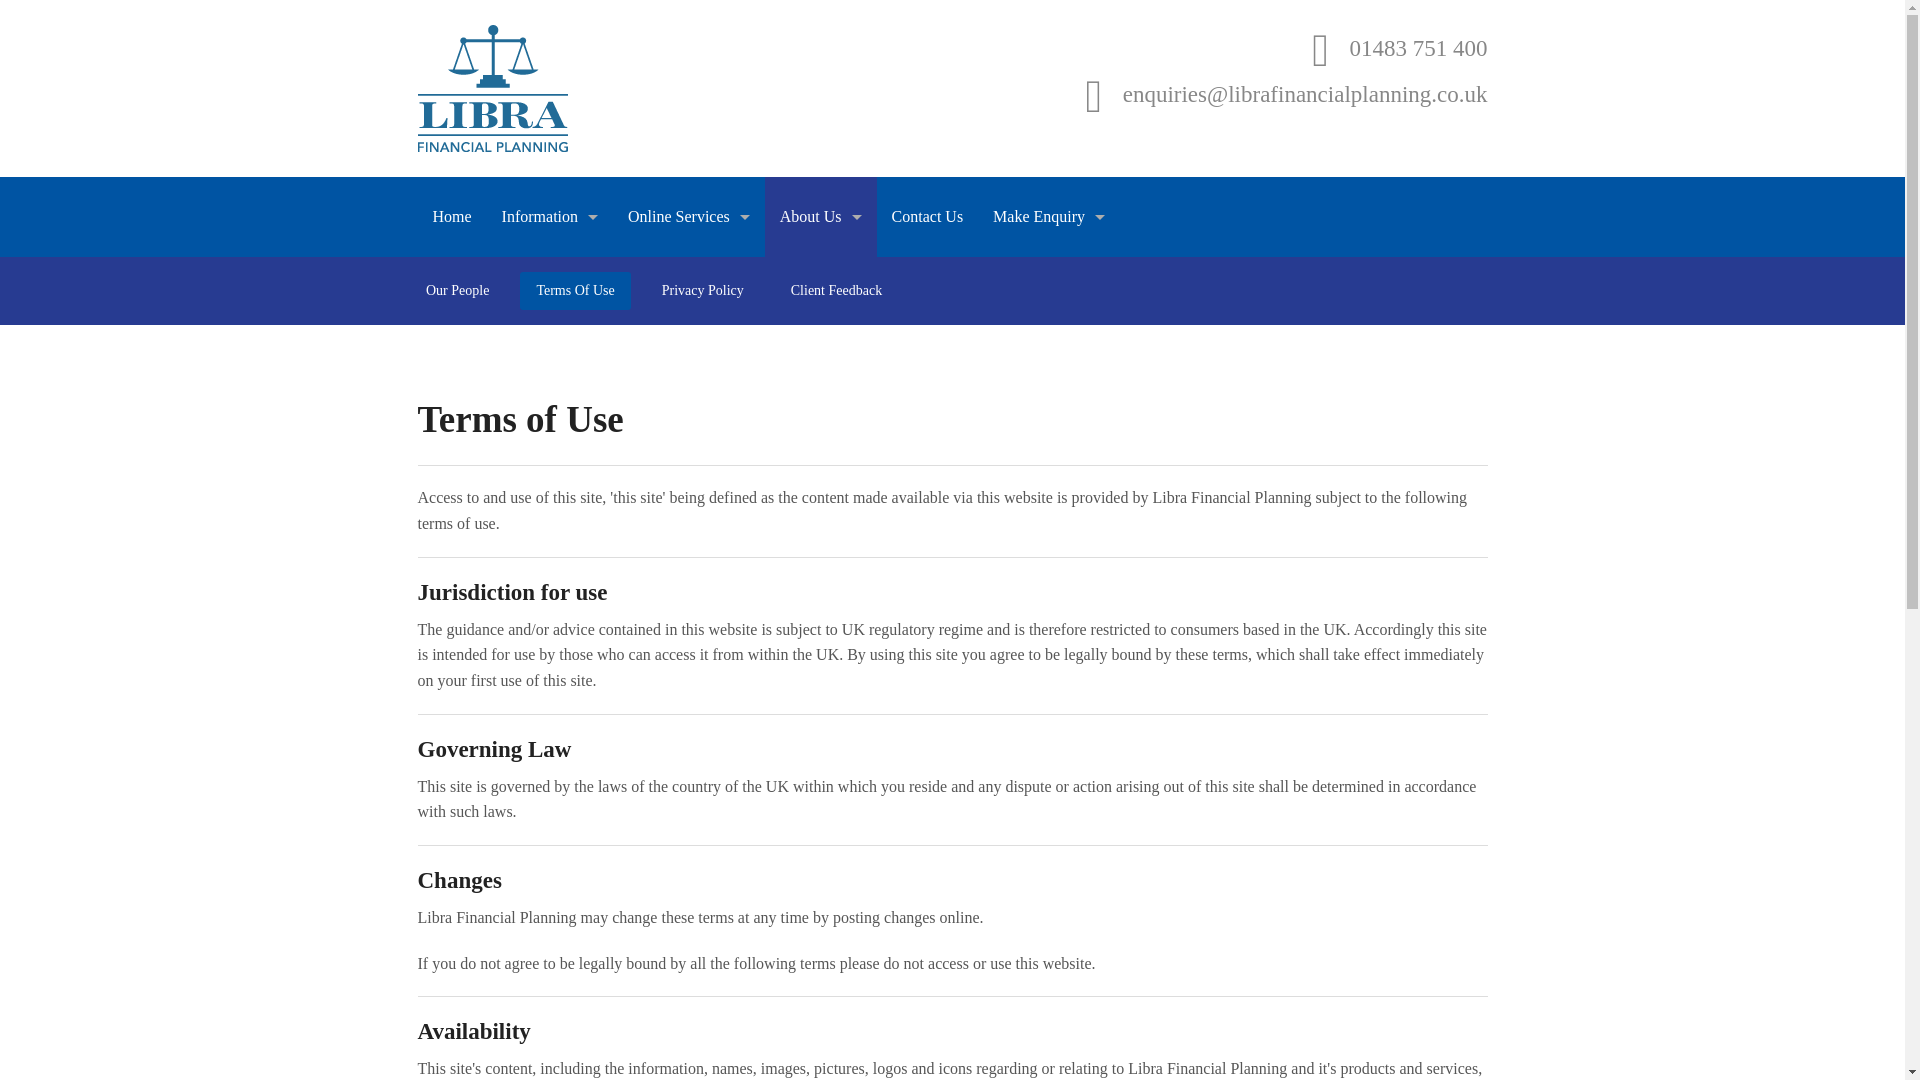 This screenshot has height=1080, width=1920. What do you see at coordinates (457, 290) in the screenshot?
I see `Our People` at bounding box center [457, 290].